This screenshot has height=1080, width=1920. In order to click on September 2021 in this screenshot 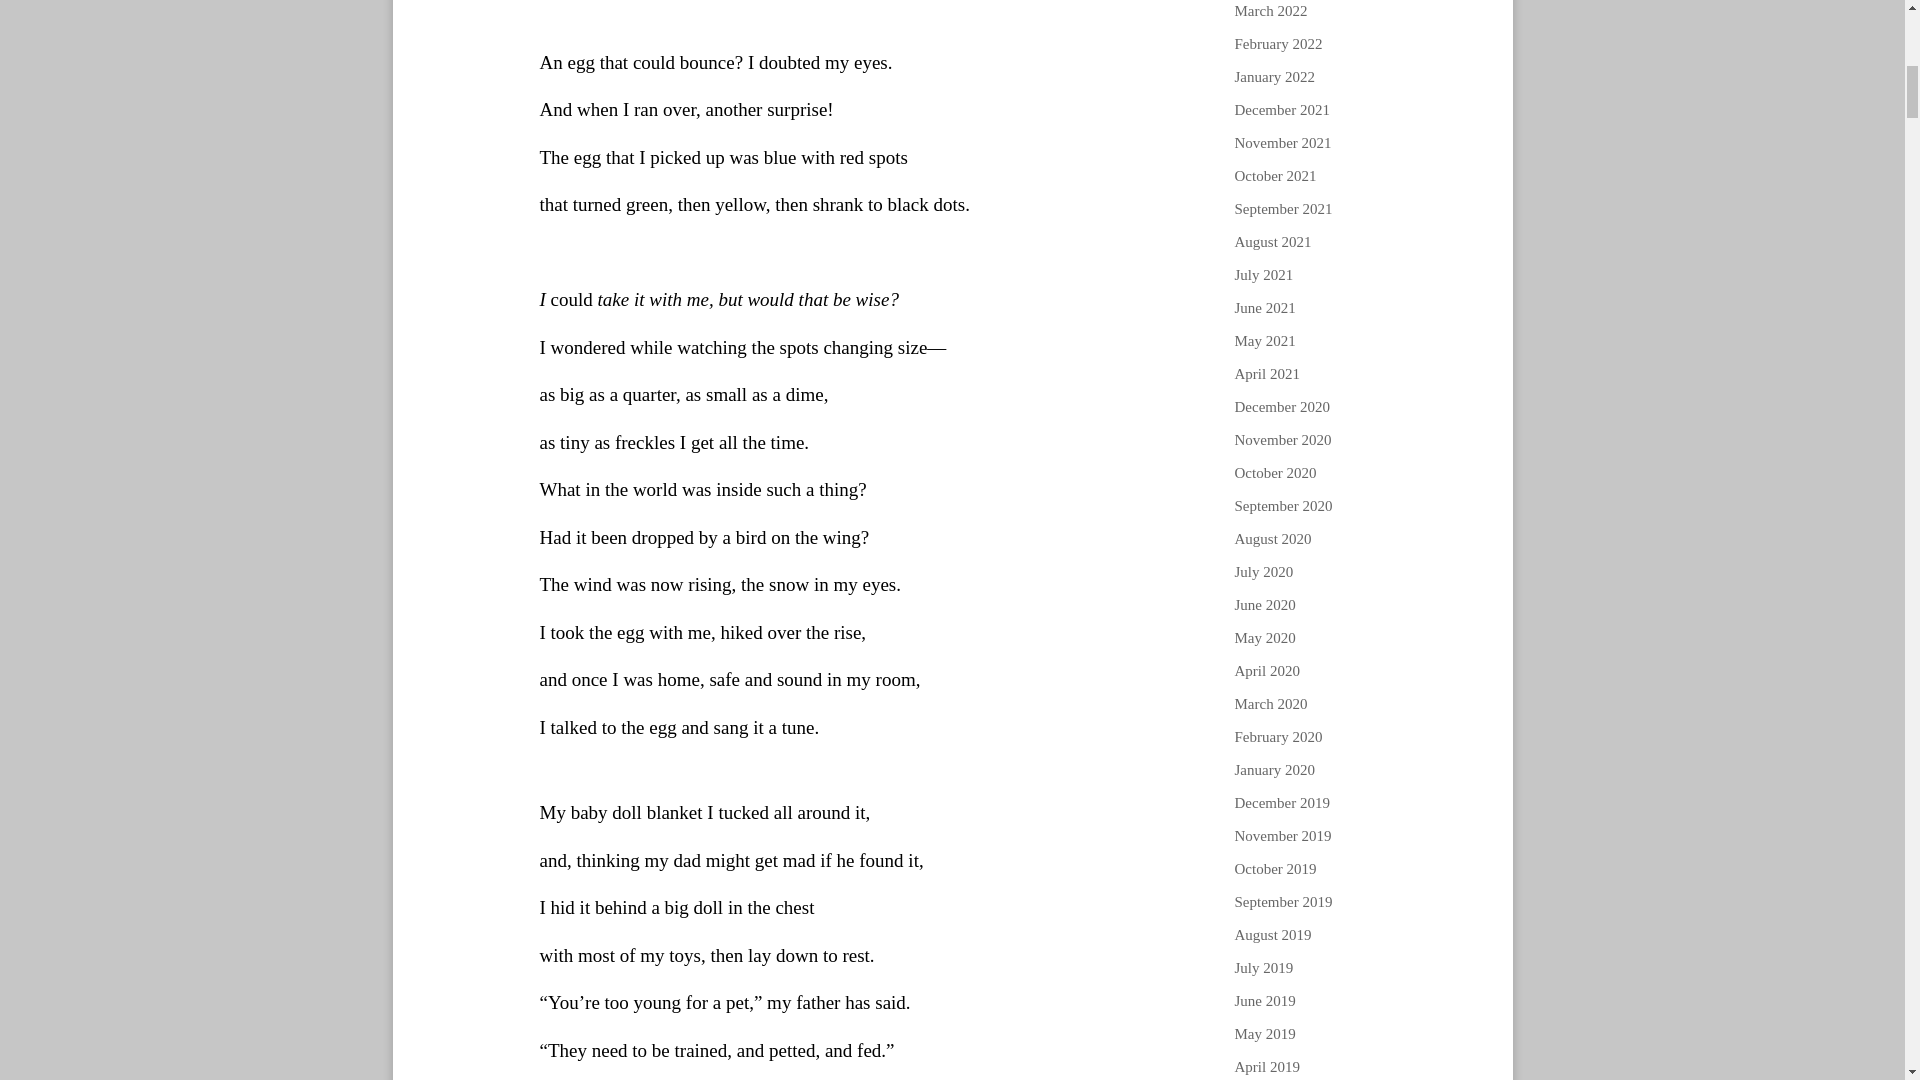, I will do `click(1283, 208)`.